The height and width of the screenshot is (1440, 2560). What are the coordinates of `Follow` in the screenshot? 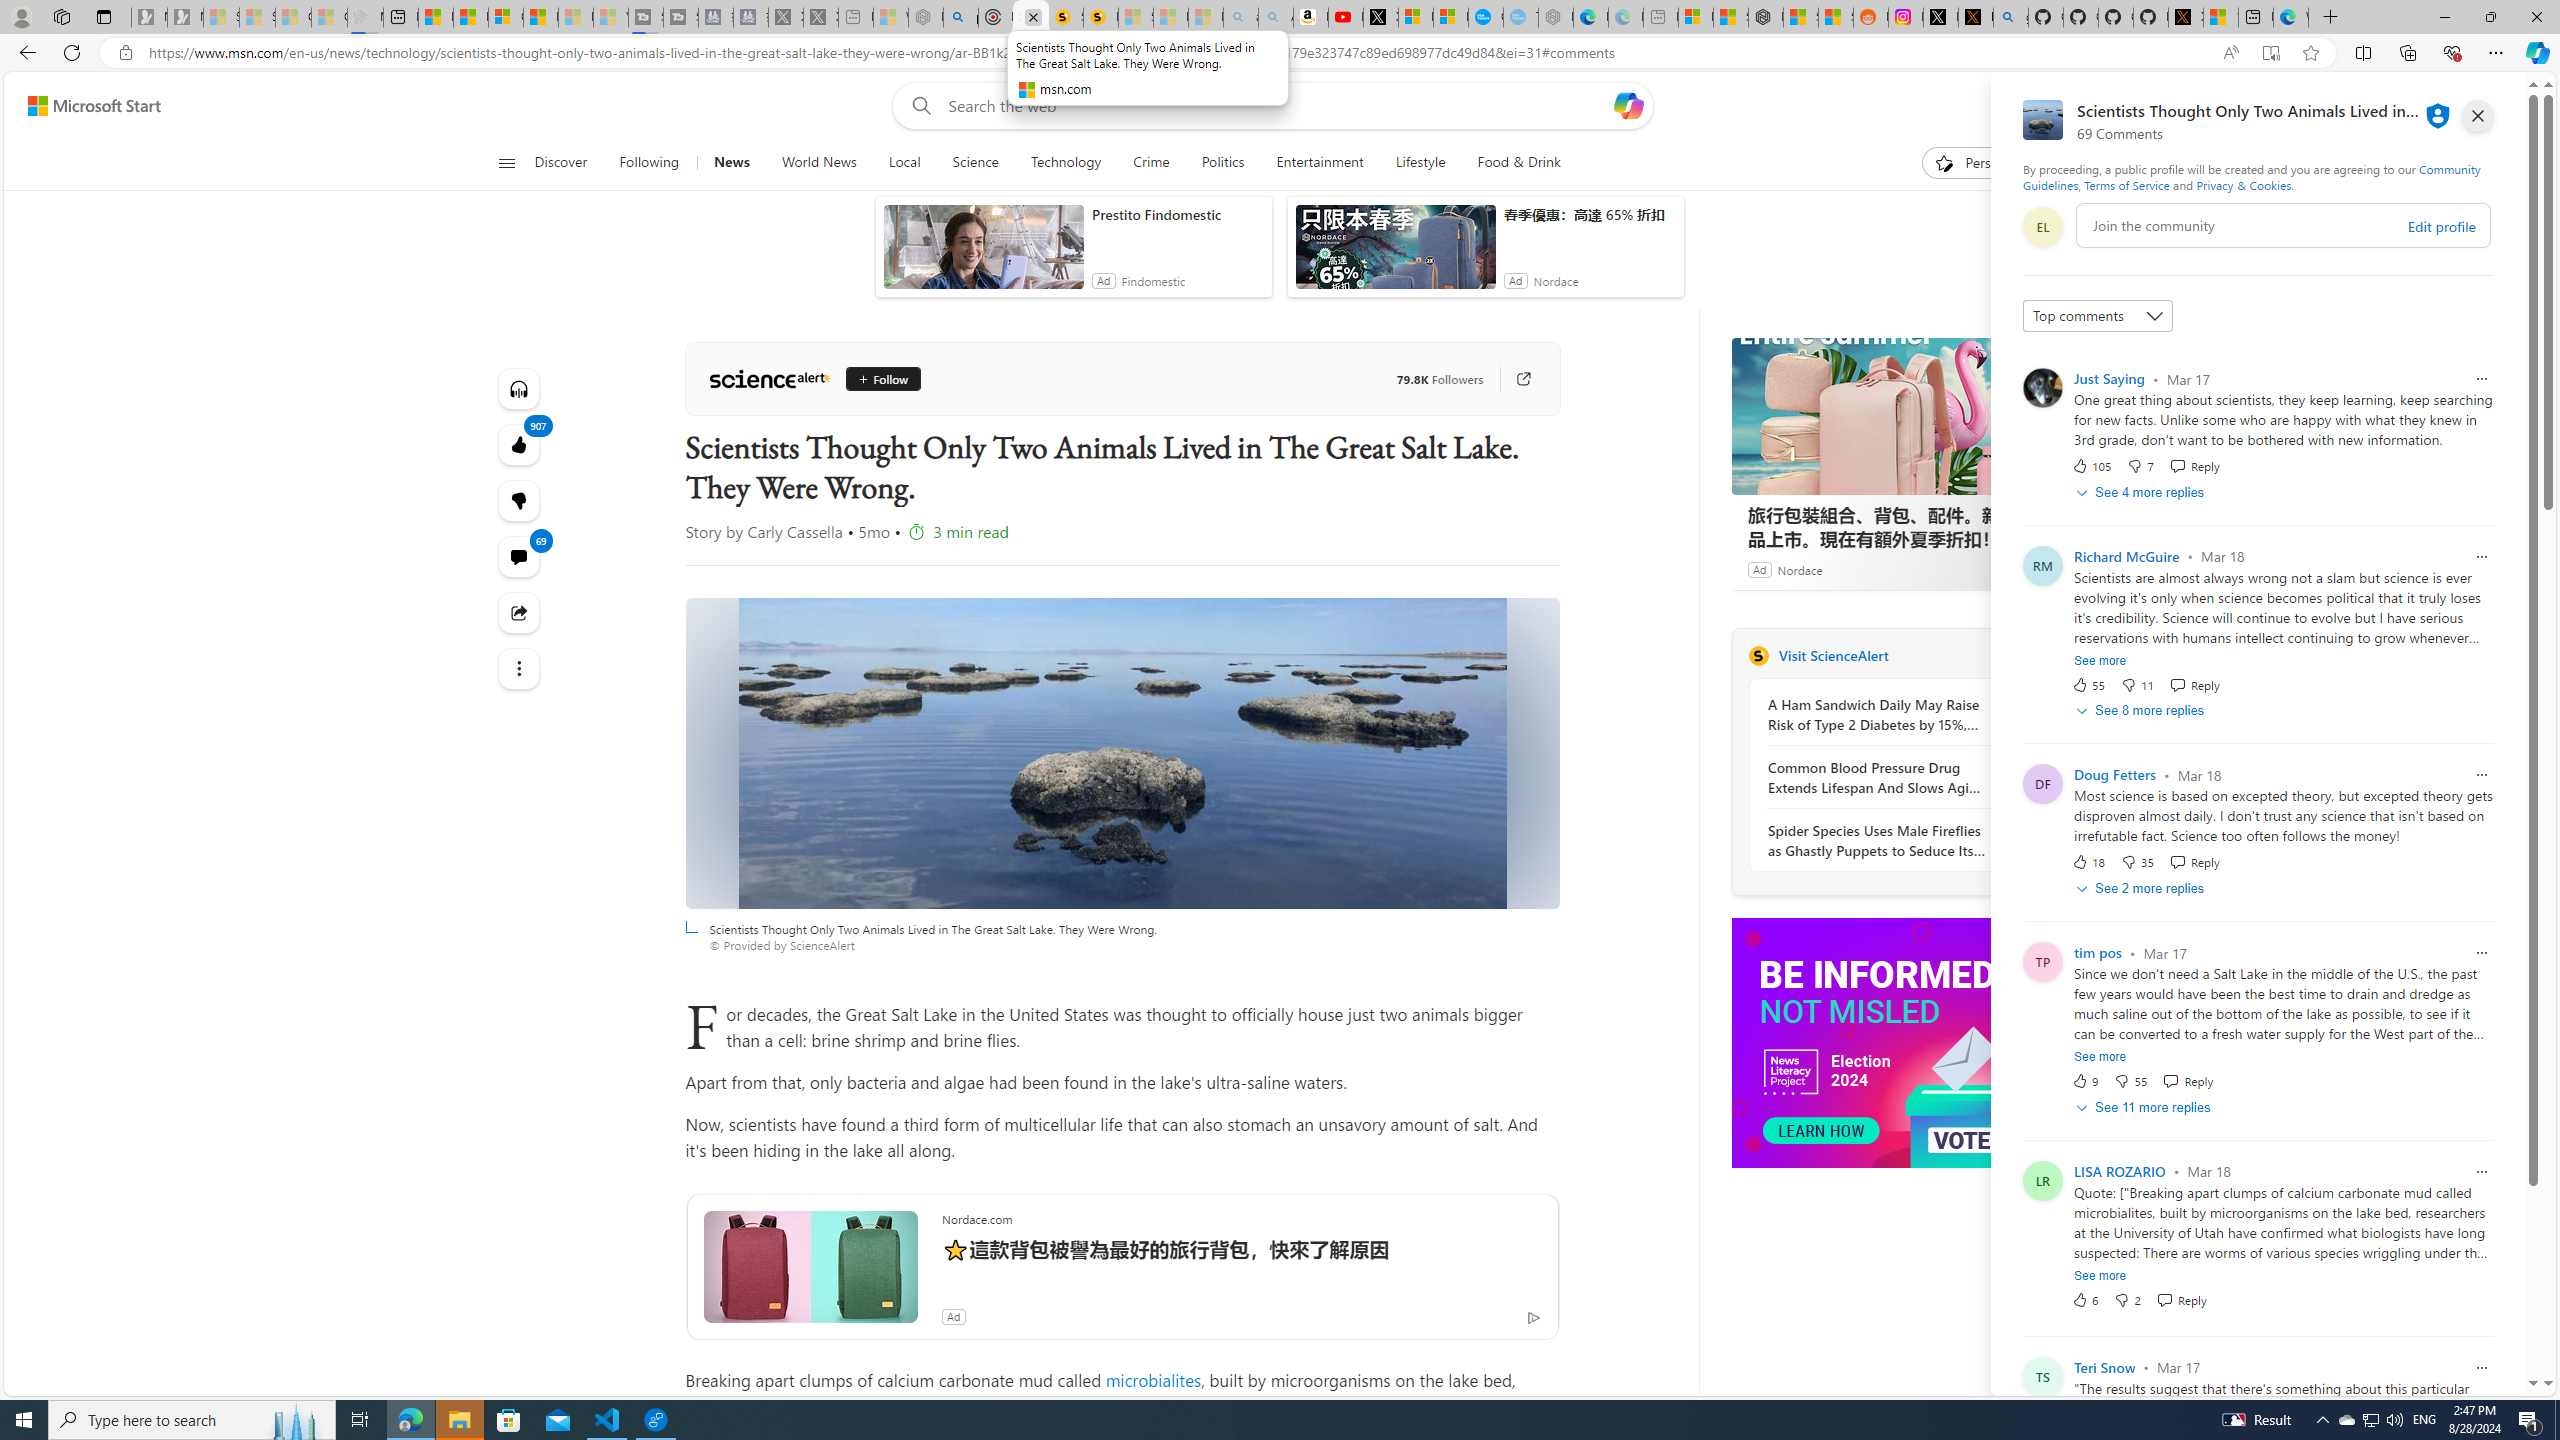 It's located at (882, 379).